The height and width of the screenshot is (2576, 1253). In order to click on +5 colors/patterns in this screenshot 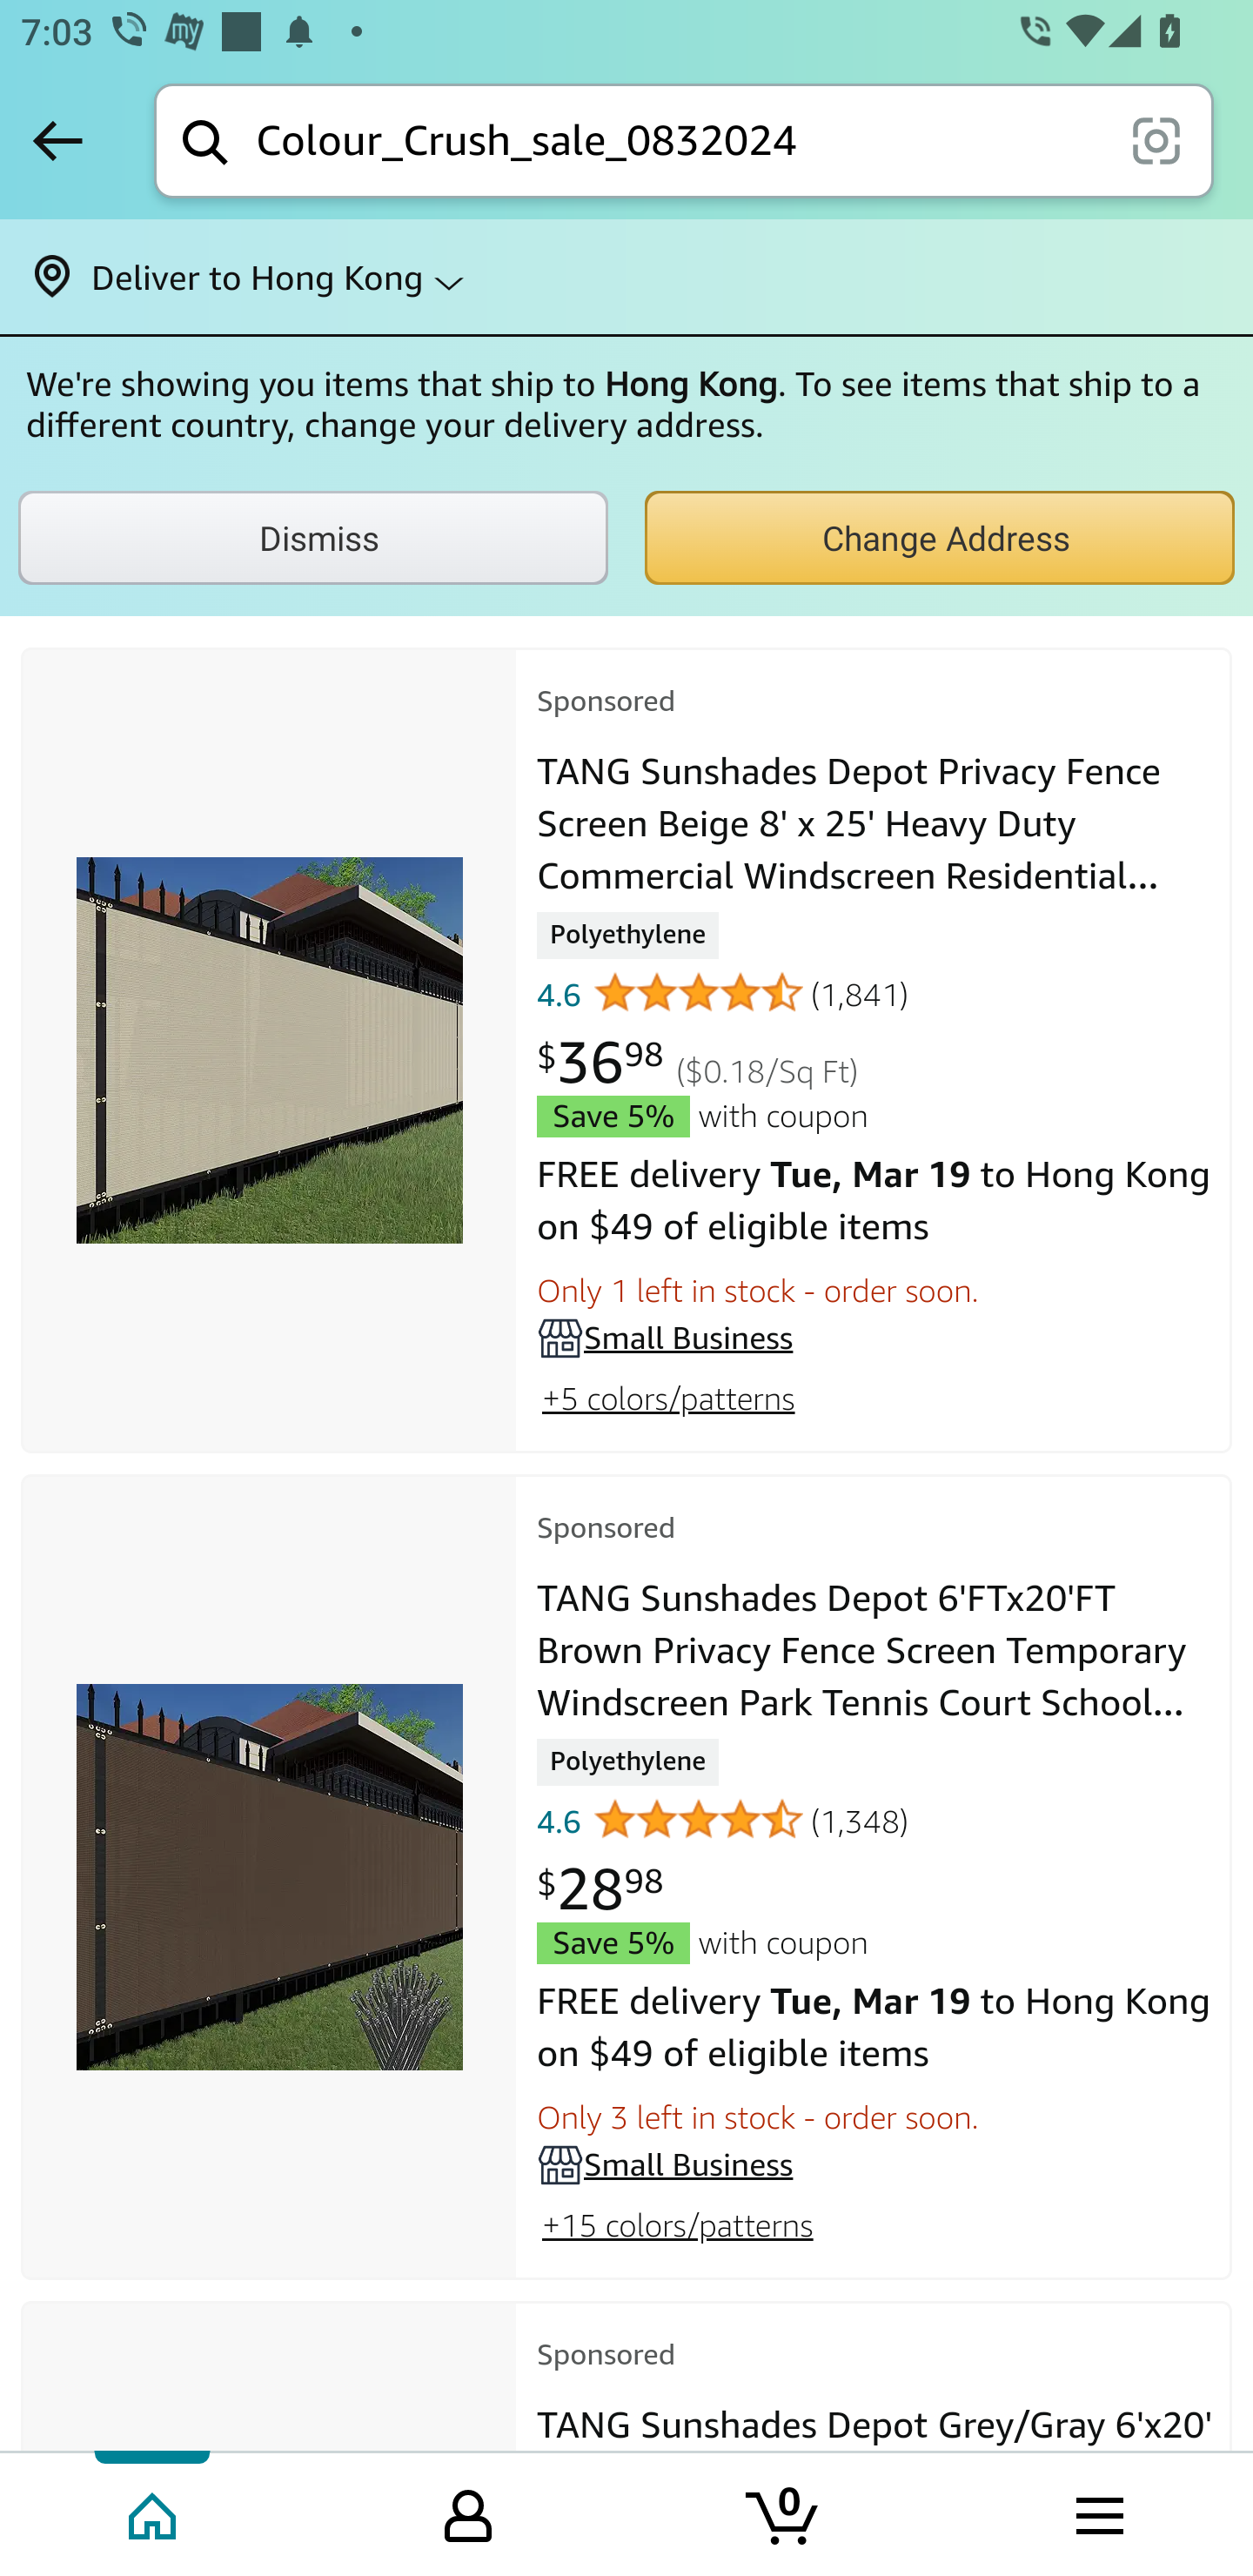, I will do `click(667, 1398)`.